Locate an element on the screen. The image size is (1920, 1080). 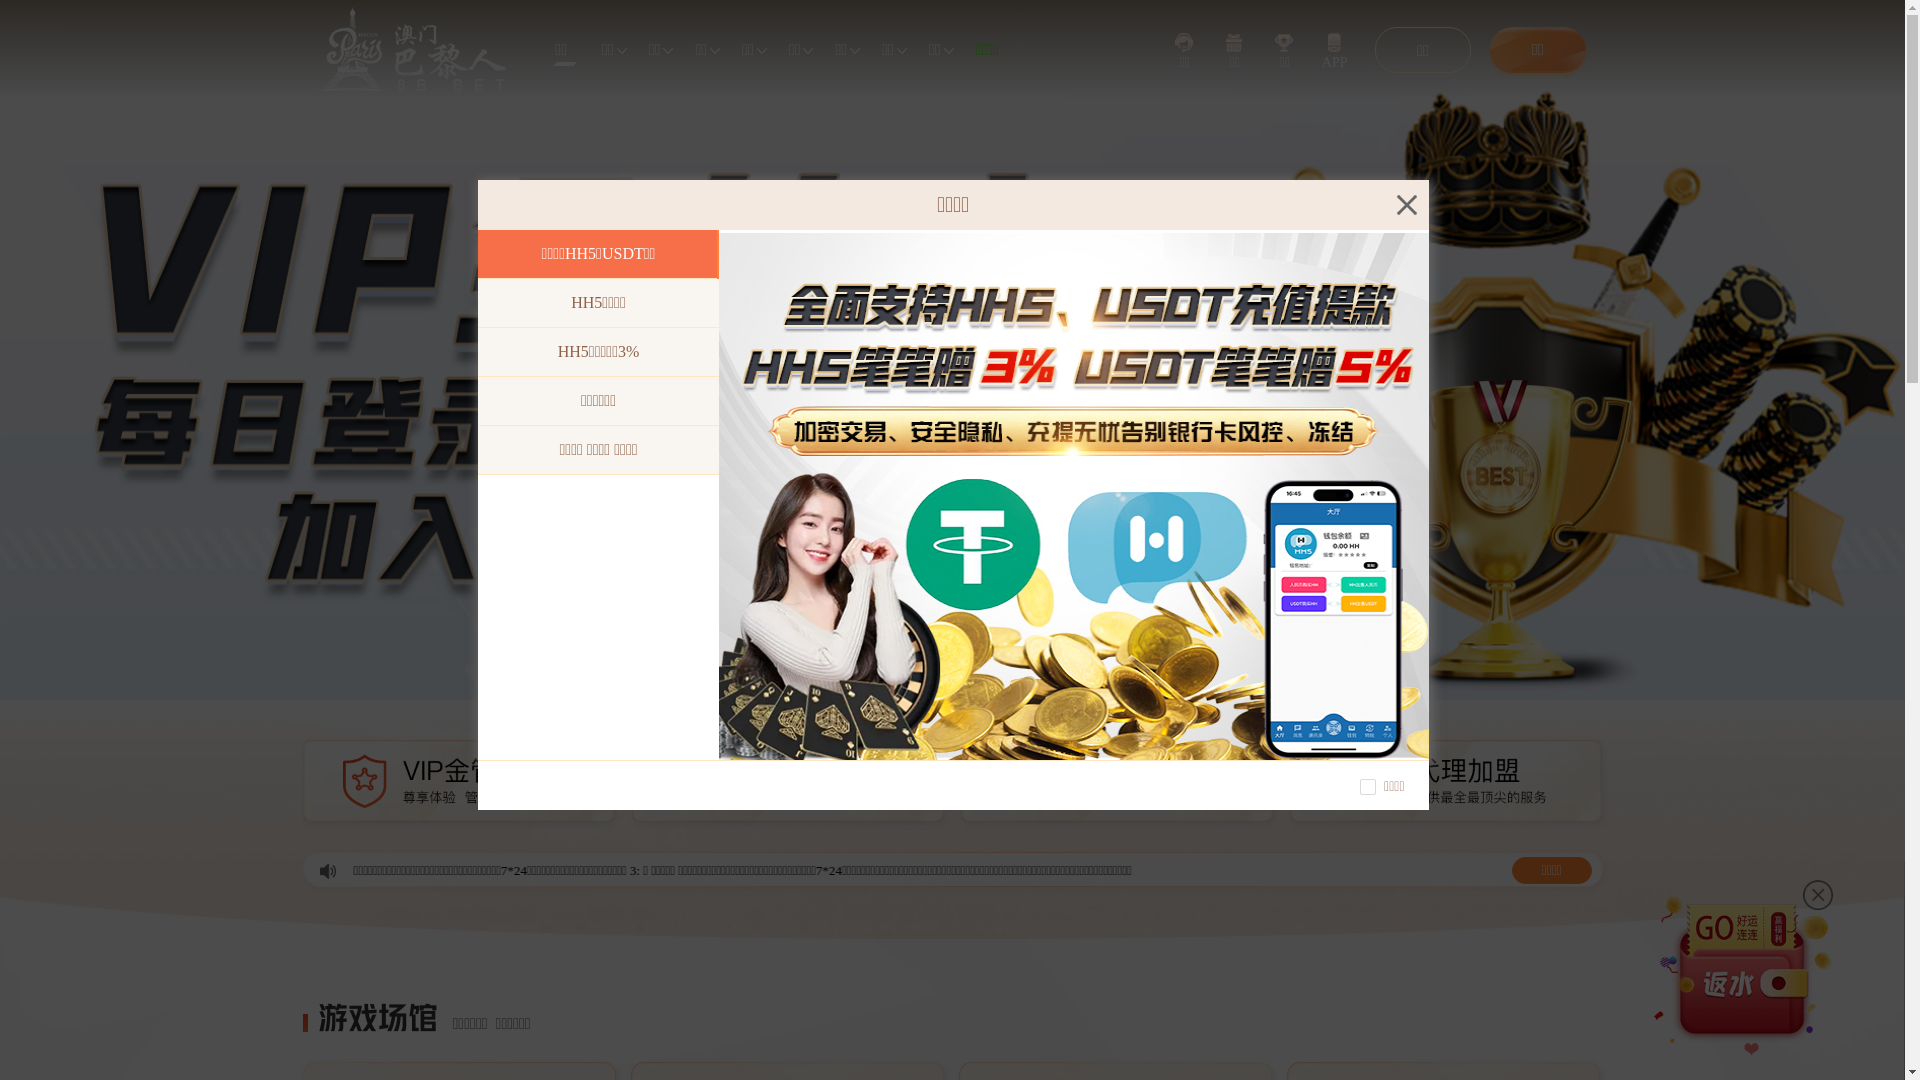
2 is located at coordinates (938, 686).